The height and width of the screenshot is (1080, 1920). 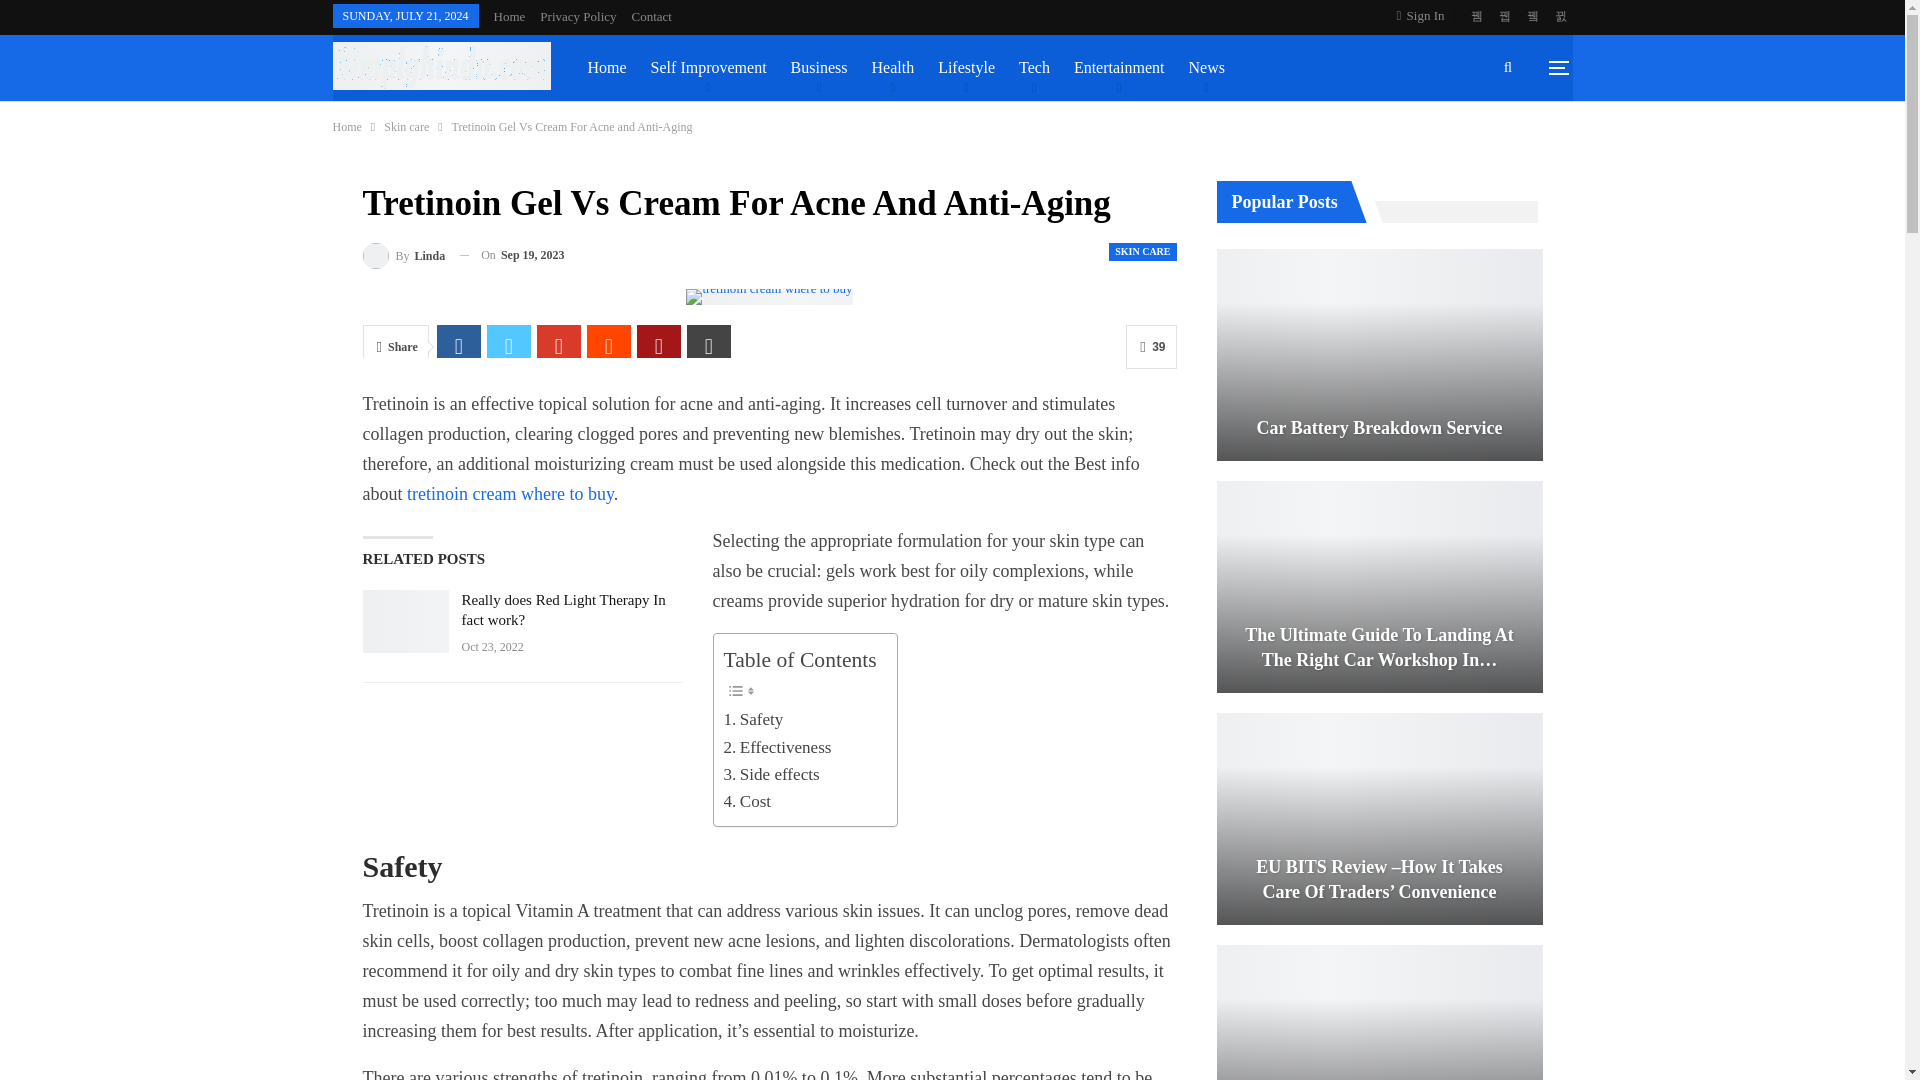 What do you see at coordinates (404, 622) in the screenshot?
I see `Really does Red Light Therapy In fact work?` at bounding box center [404, 622].